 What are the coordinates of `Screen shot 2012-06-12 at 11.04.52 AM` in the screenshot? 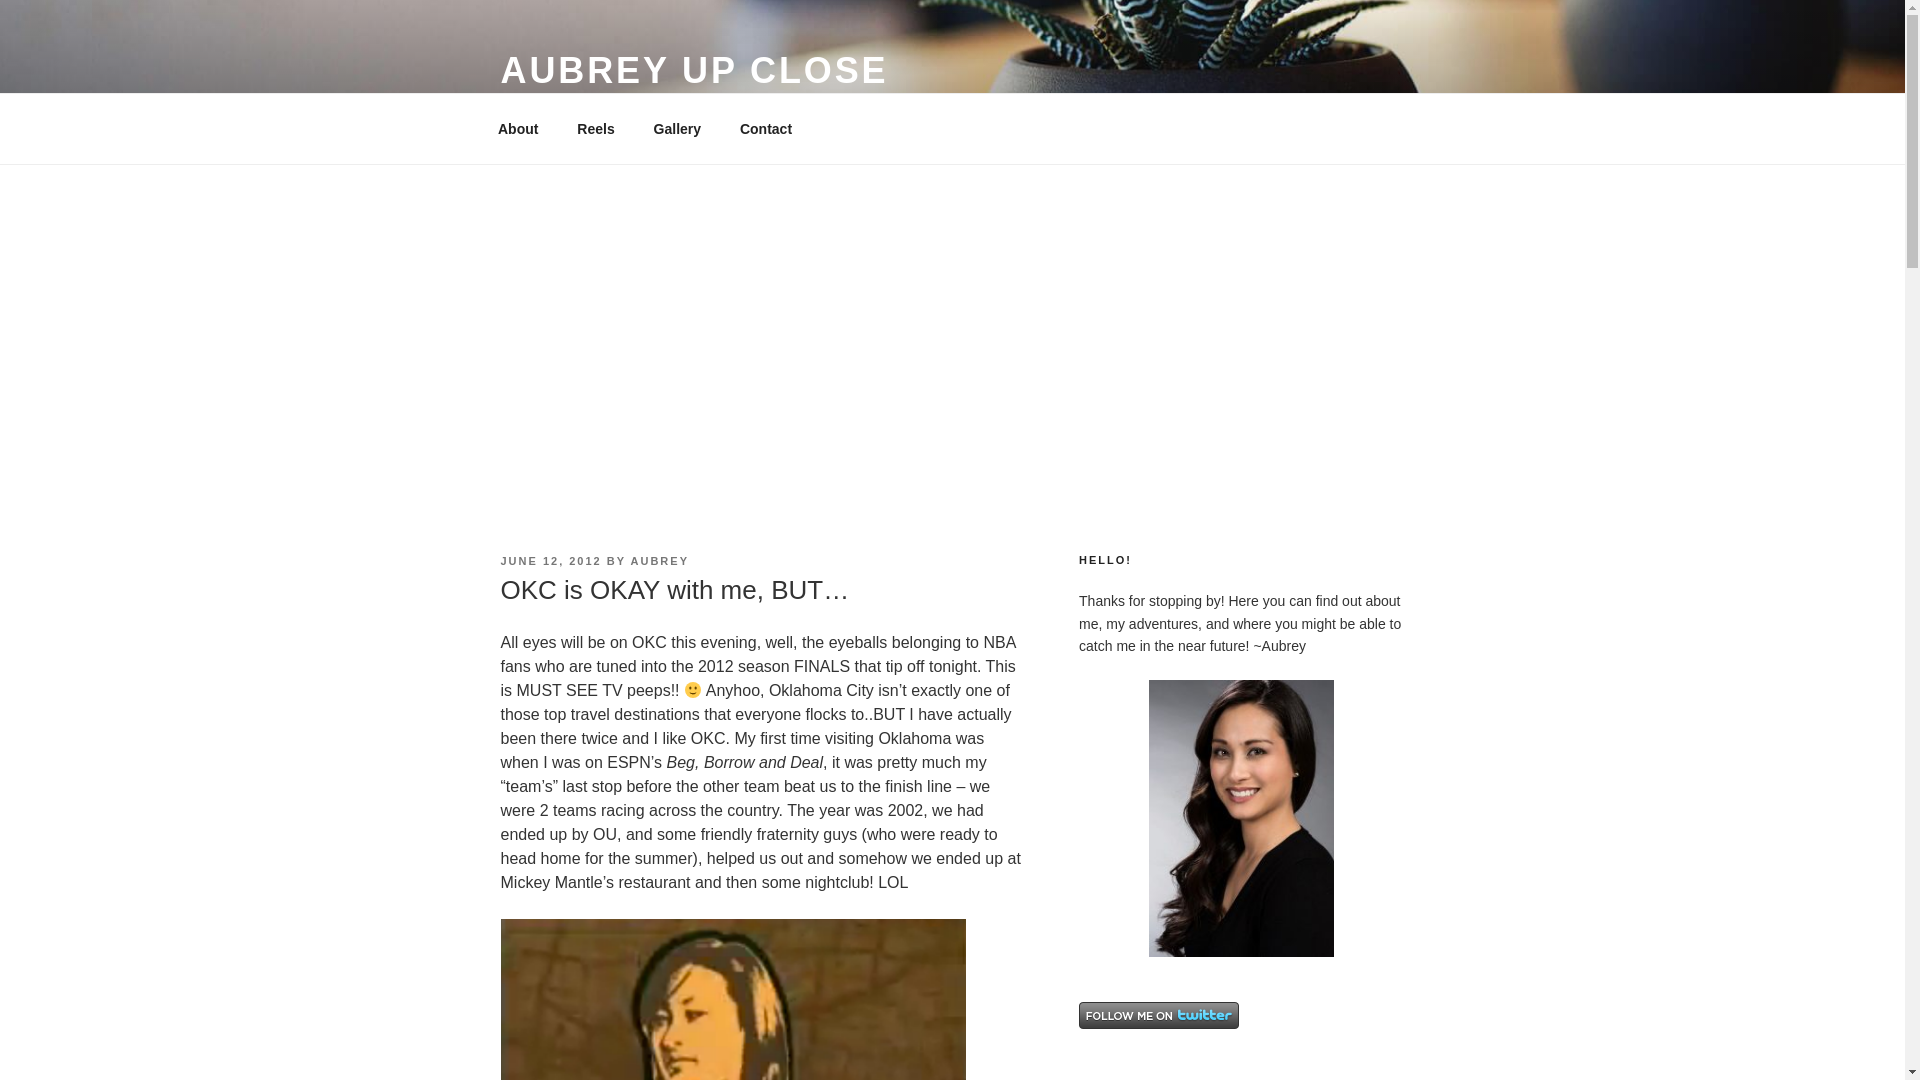 It's located at (732, 1000).